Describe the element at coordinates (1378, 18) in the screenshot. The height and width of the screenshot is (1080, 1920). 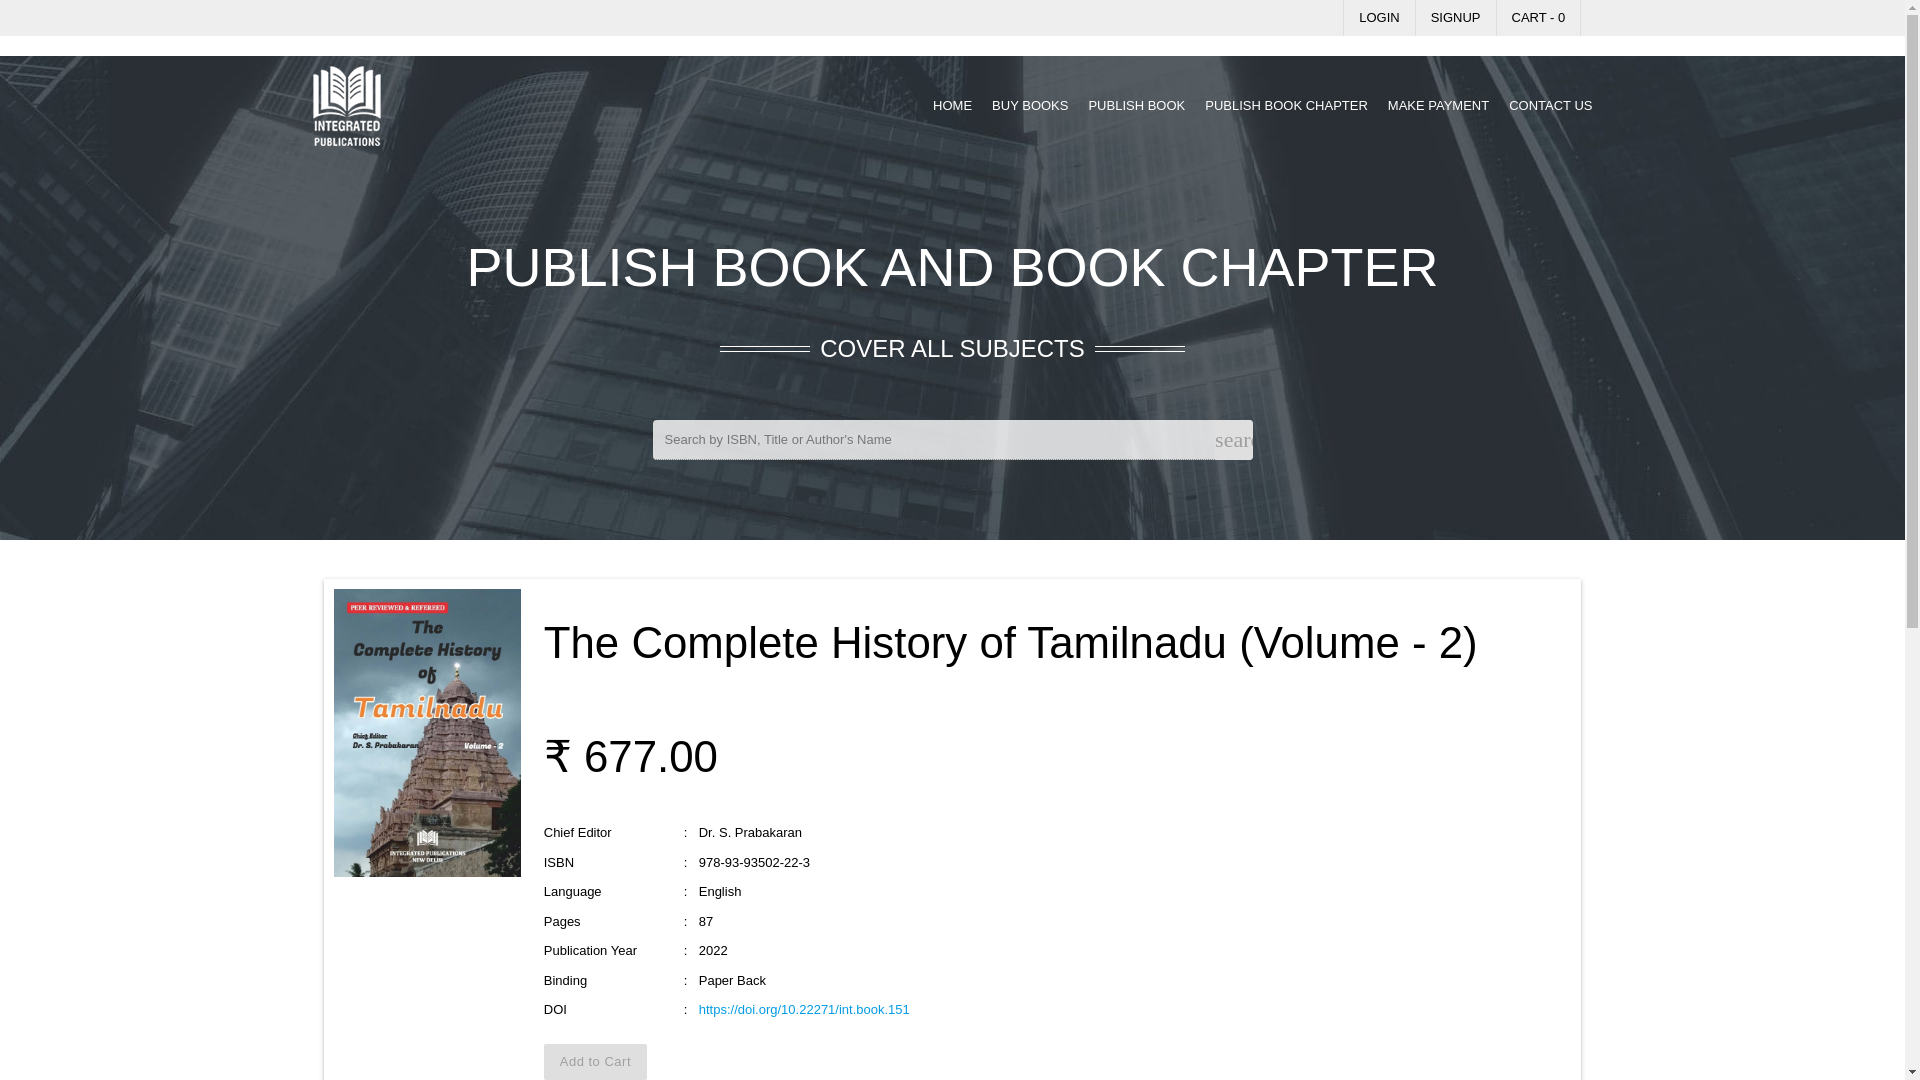
I see `LOGIN` at that location.